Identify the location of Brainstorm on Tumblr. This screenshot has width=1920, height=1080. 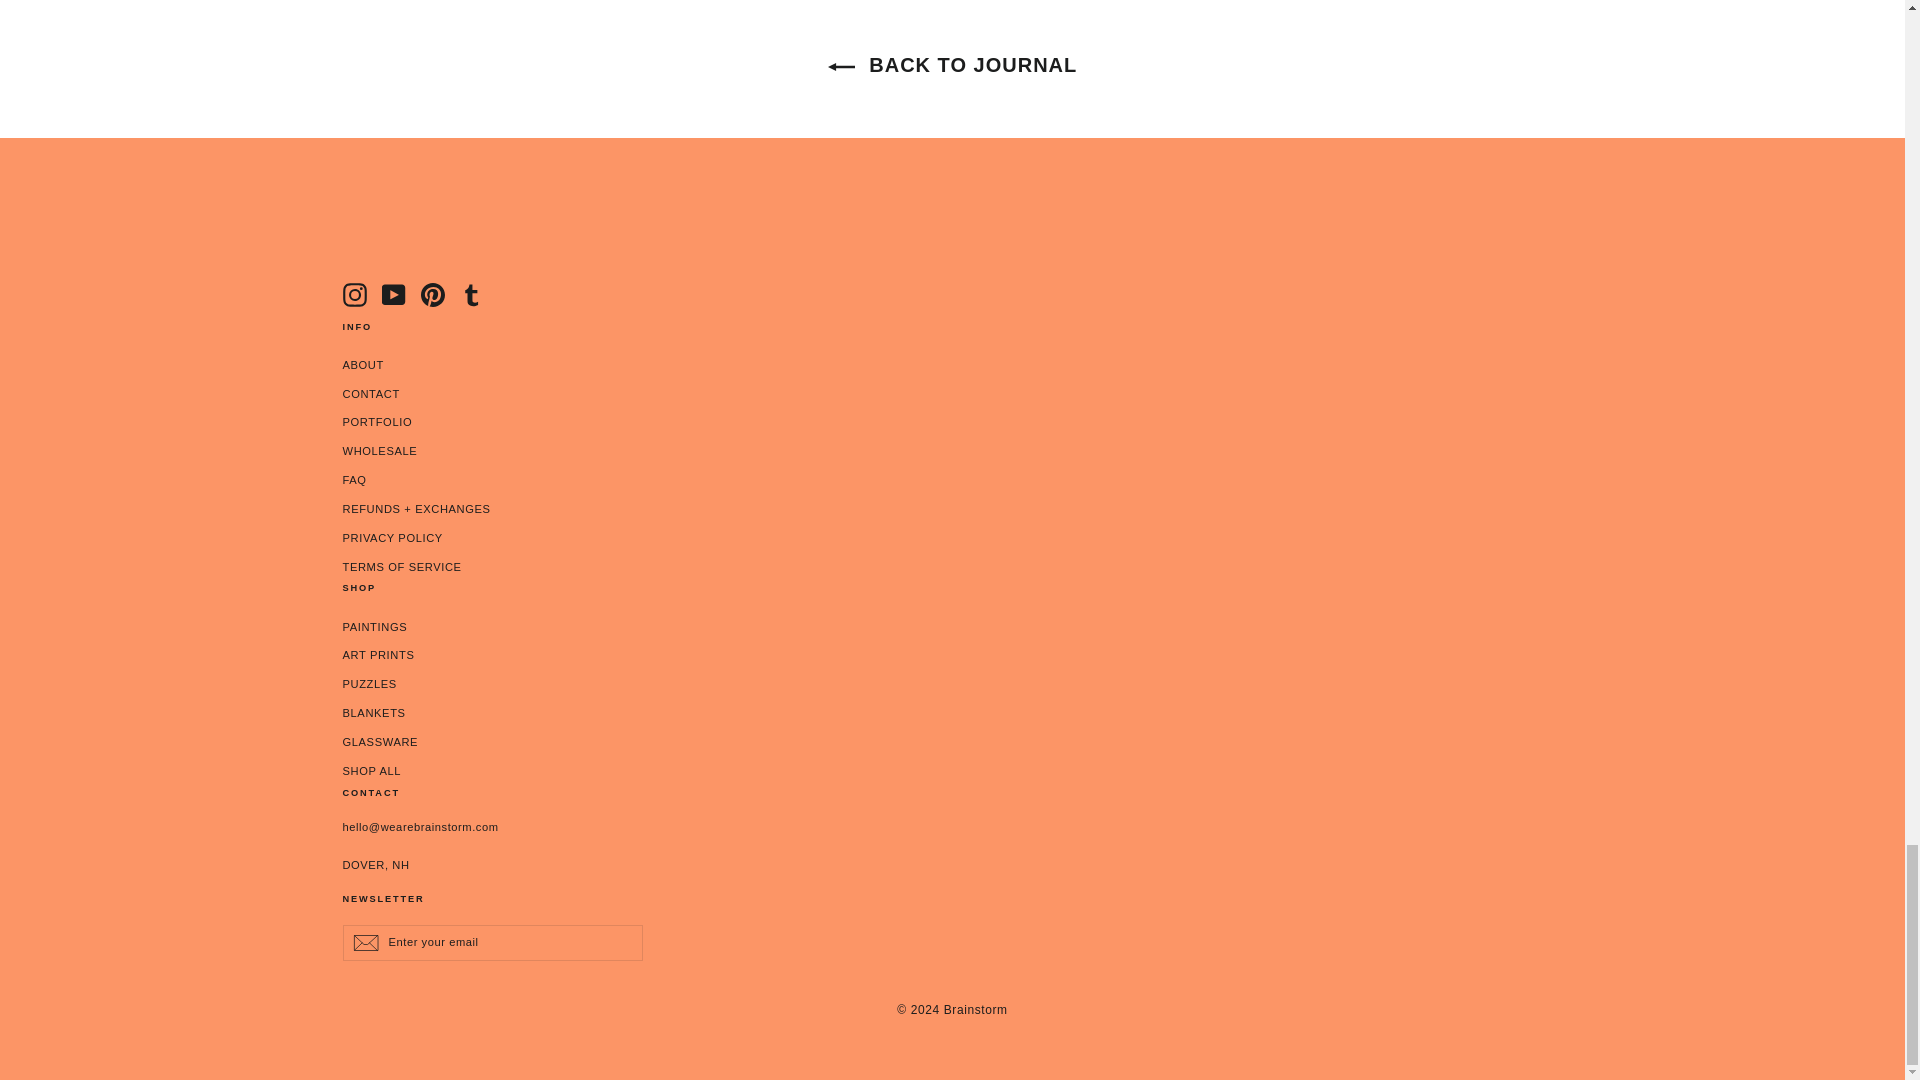
(472, 294).